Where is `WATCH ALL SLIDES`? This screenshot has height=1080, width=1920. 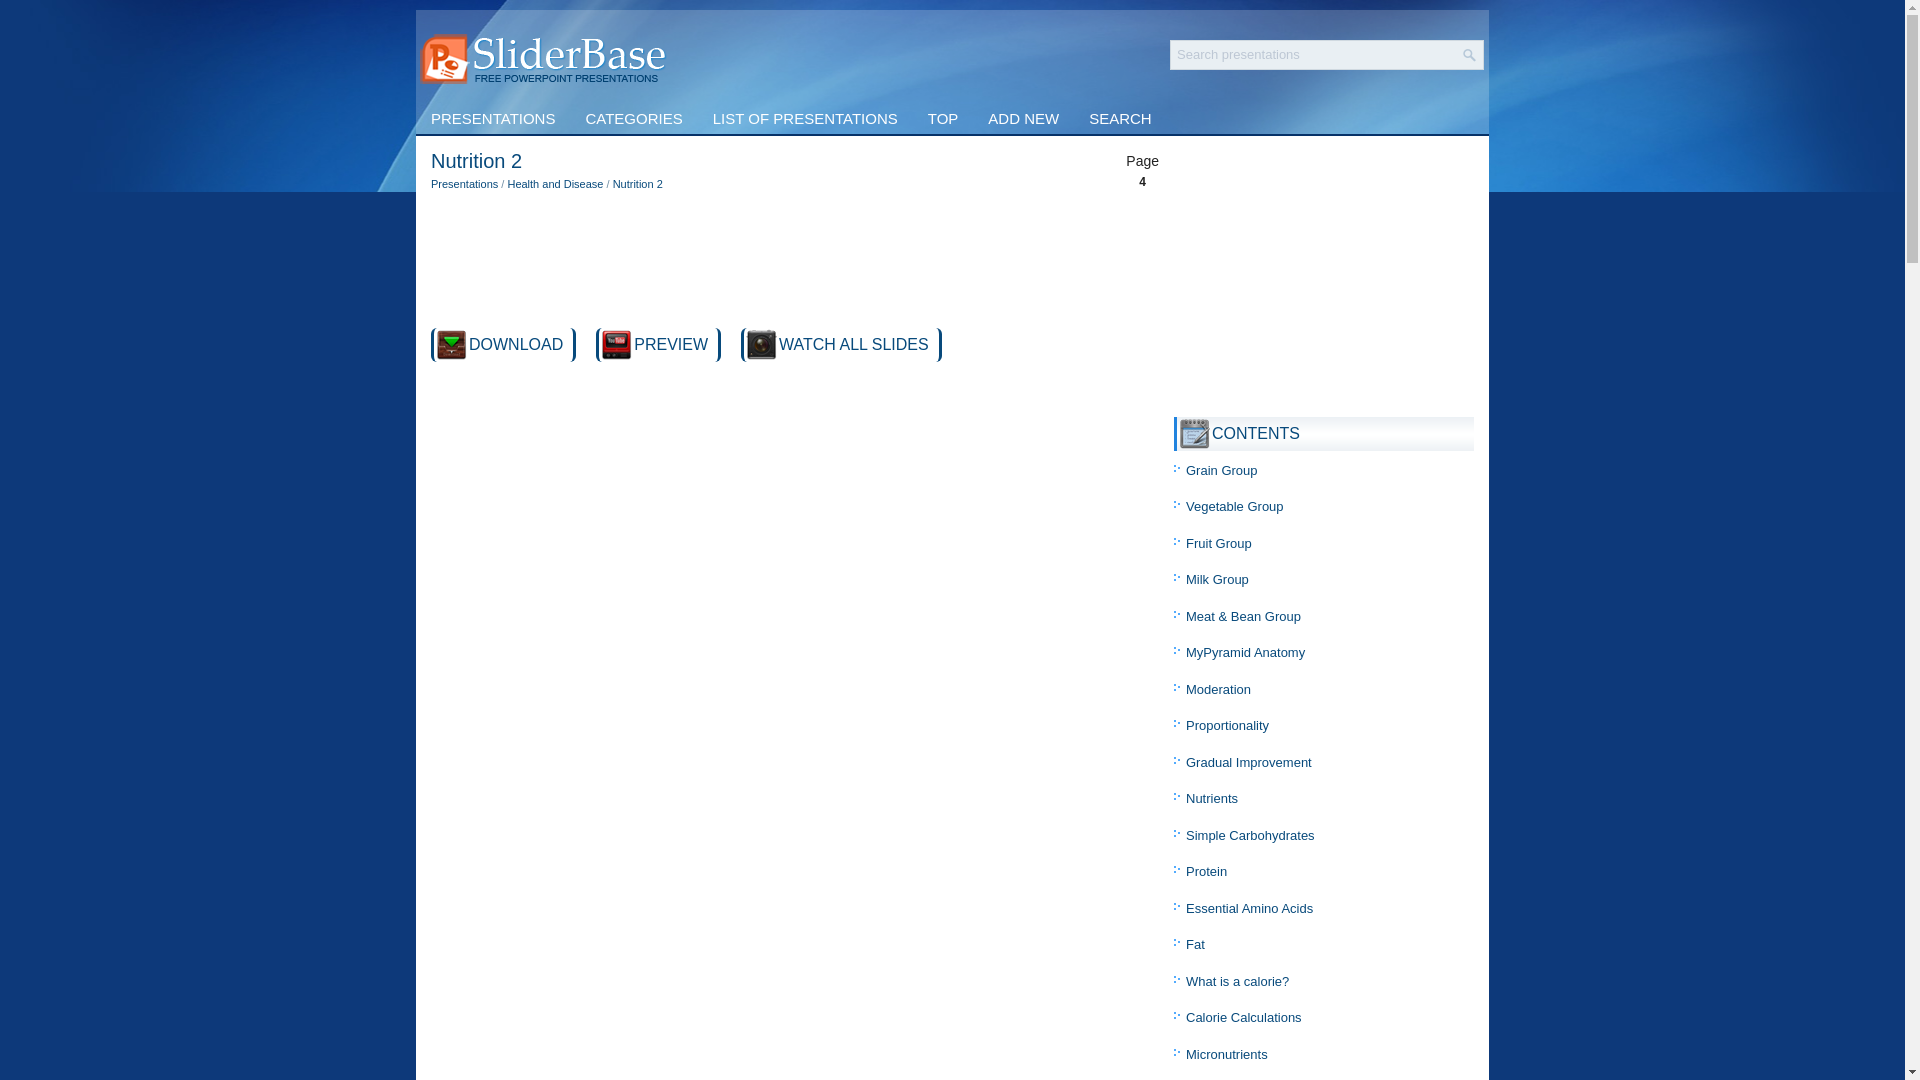
WATCH ALL SLIDES is located at coordinates (854, 344).